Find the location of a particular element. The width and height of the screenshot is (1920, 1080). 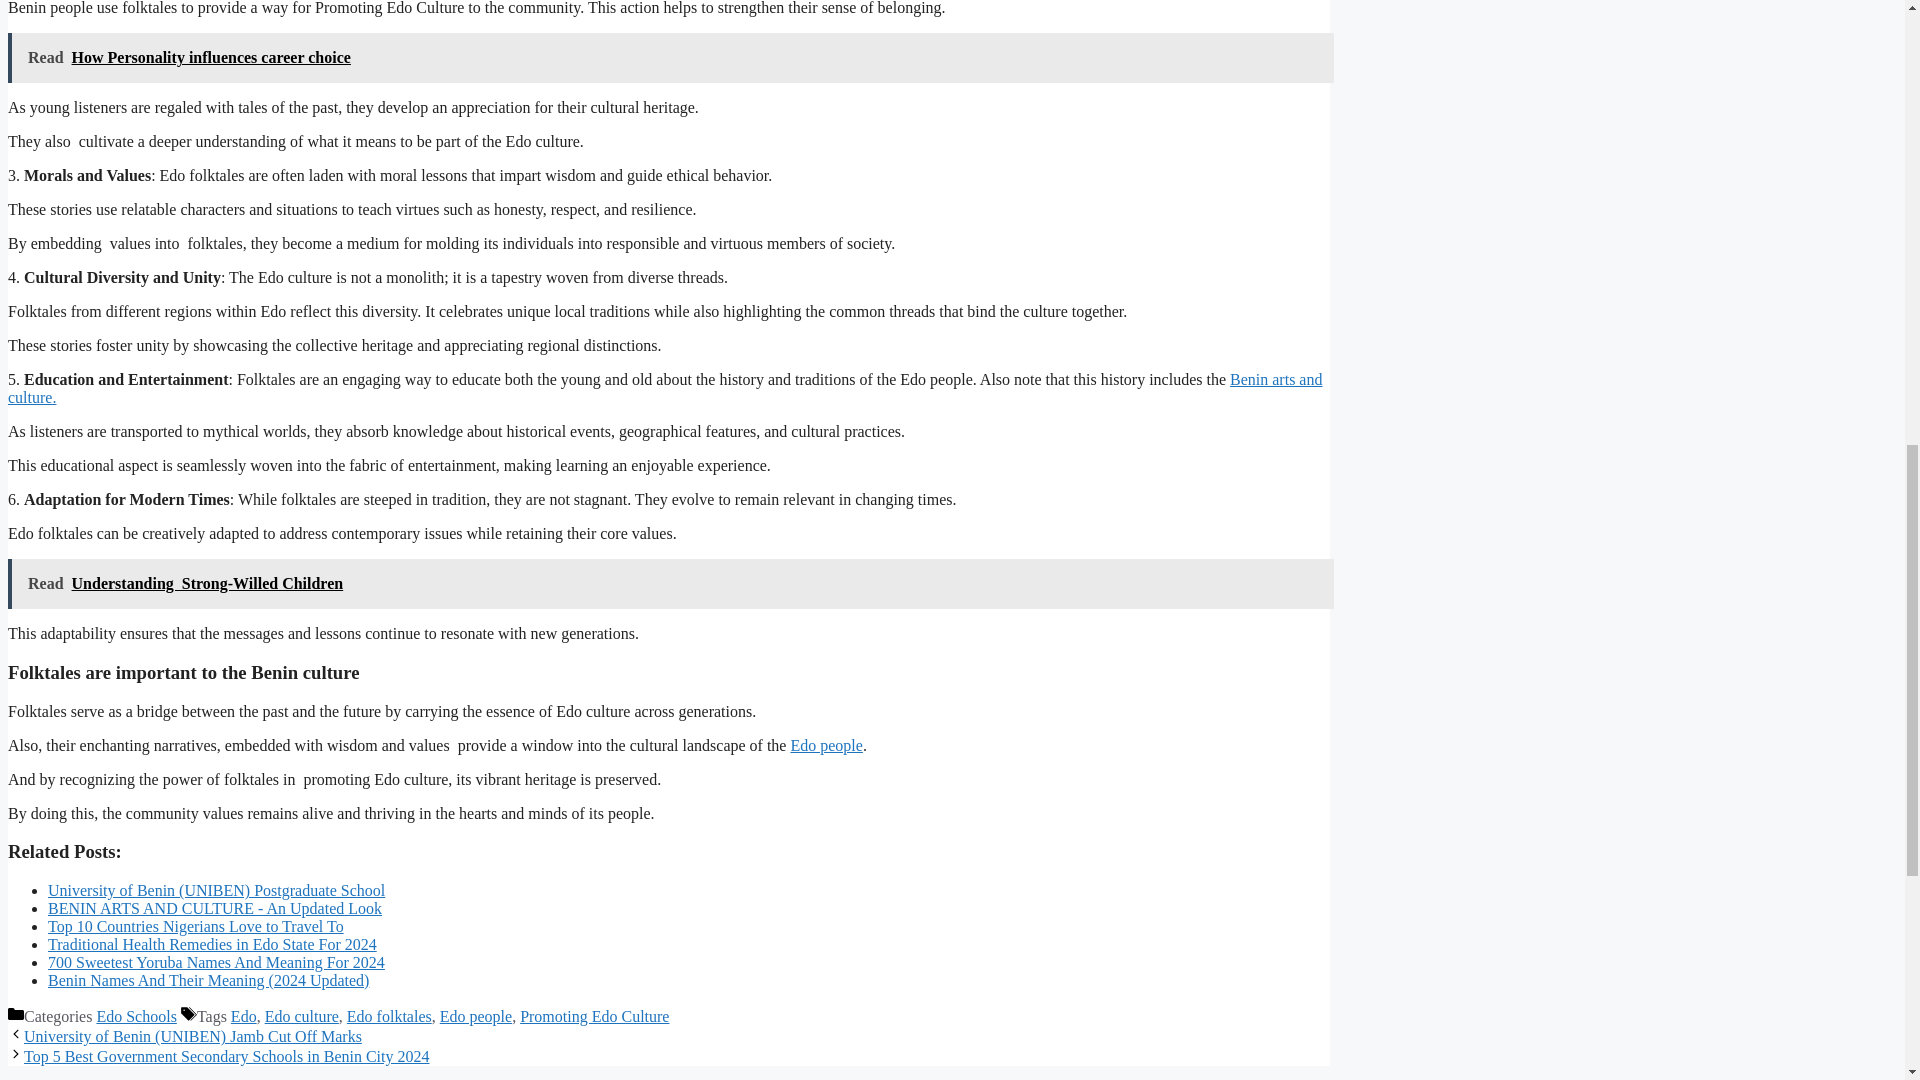

700 Sweetest Yoruba Names And Meaning For 2024 is located at coordinates (216, 962).